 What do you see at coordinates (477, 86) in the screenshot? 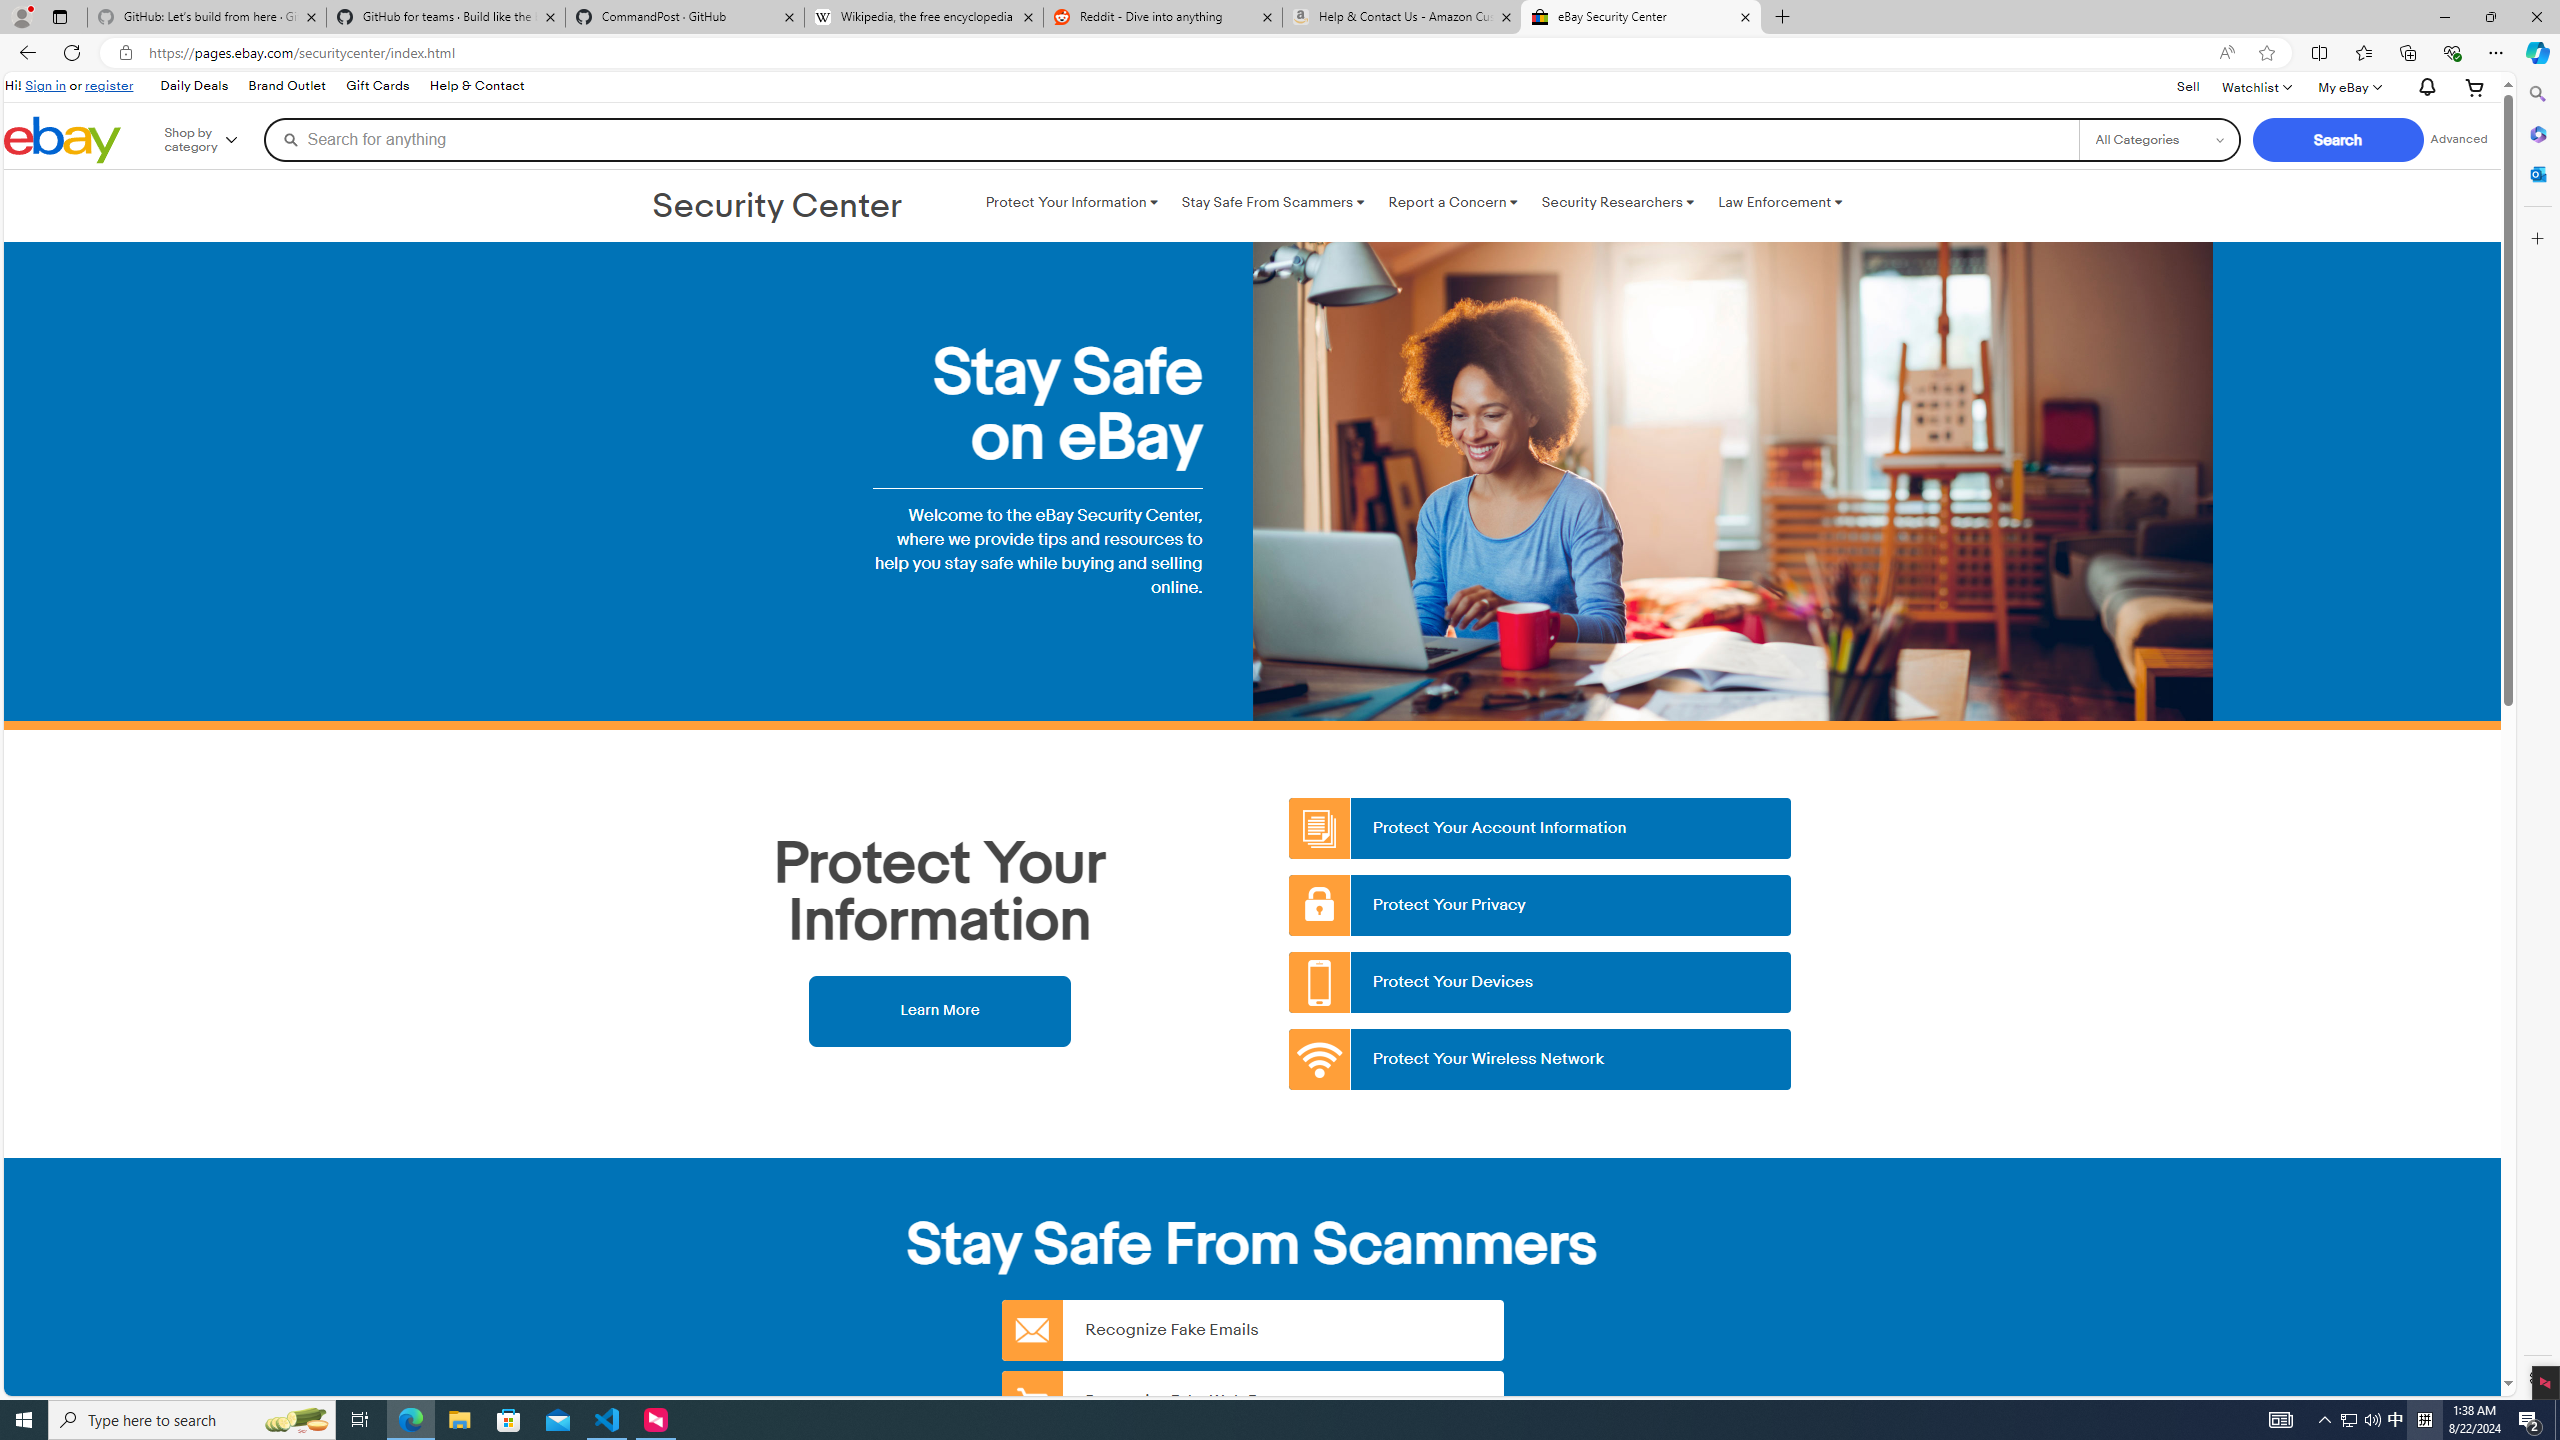
I see `Help & Contact` at bounding box center [477, 86].